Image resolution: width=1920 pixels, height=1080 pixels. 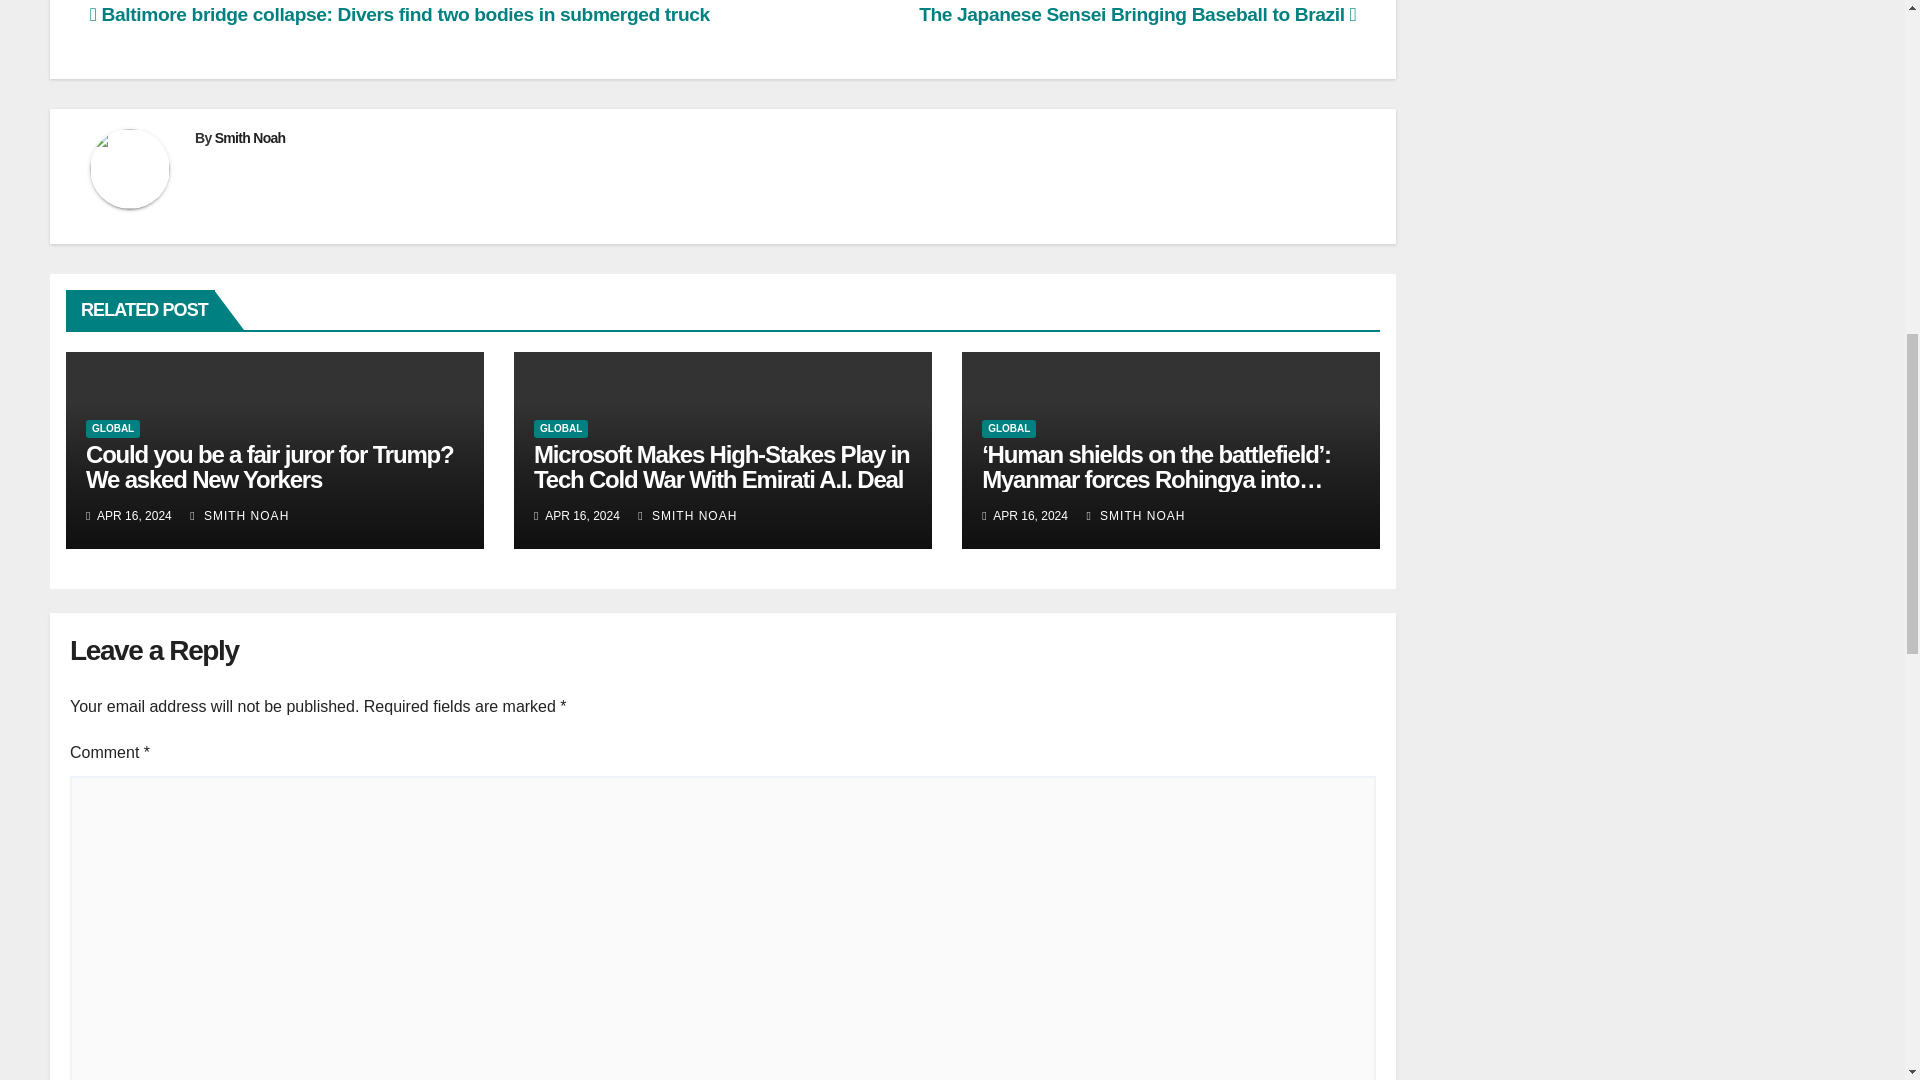 What do you see at coordinates (687, 515) in the screenshot?
I see `SMITH NOAH` at bounding box center [687, 515].